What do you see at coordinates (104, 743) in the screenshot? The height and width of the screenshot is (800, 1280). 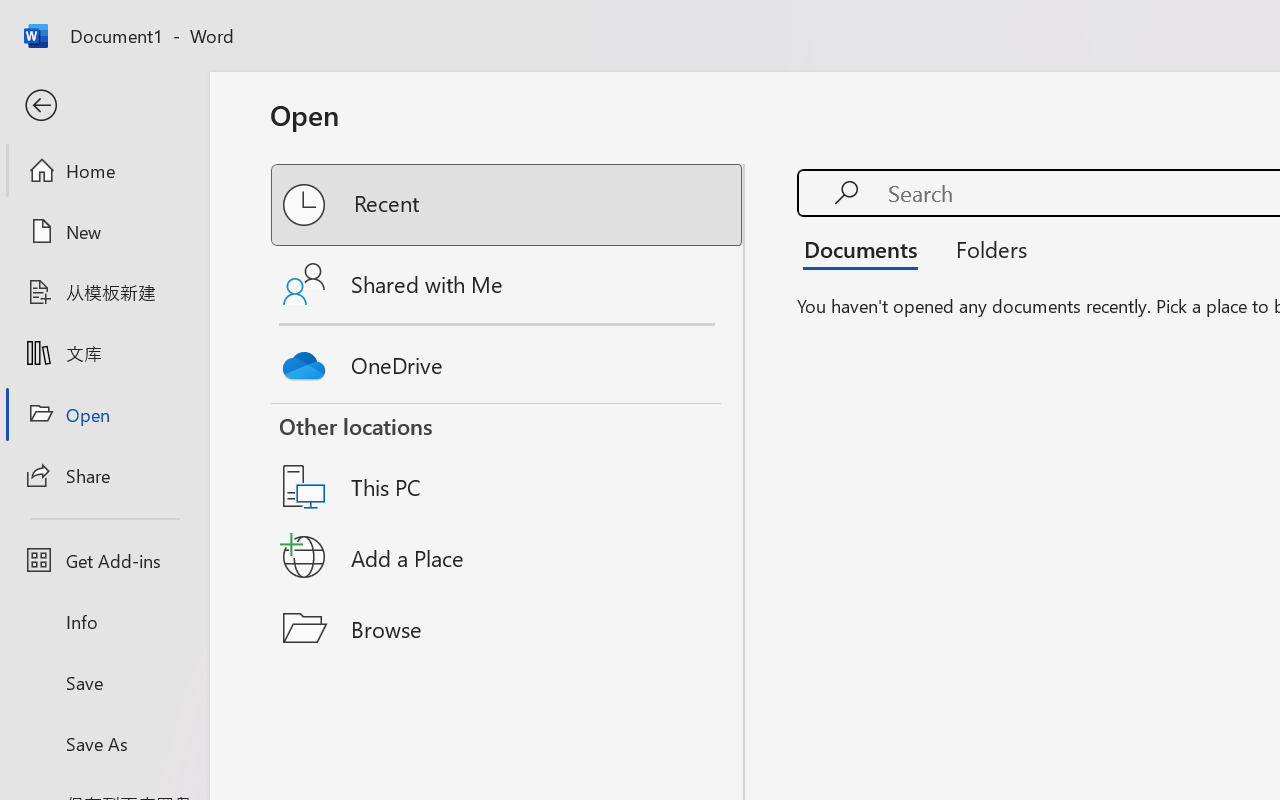 I see `Save As` at bounding box center [104, 743].